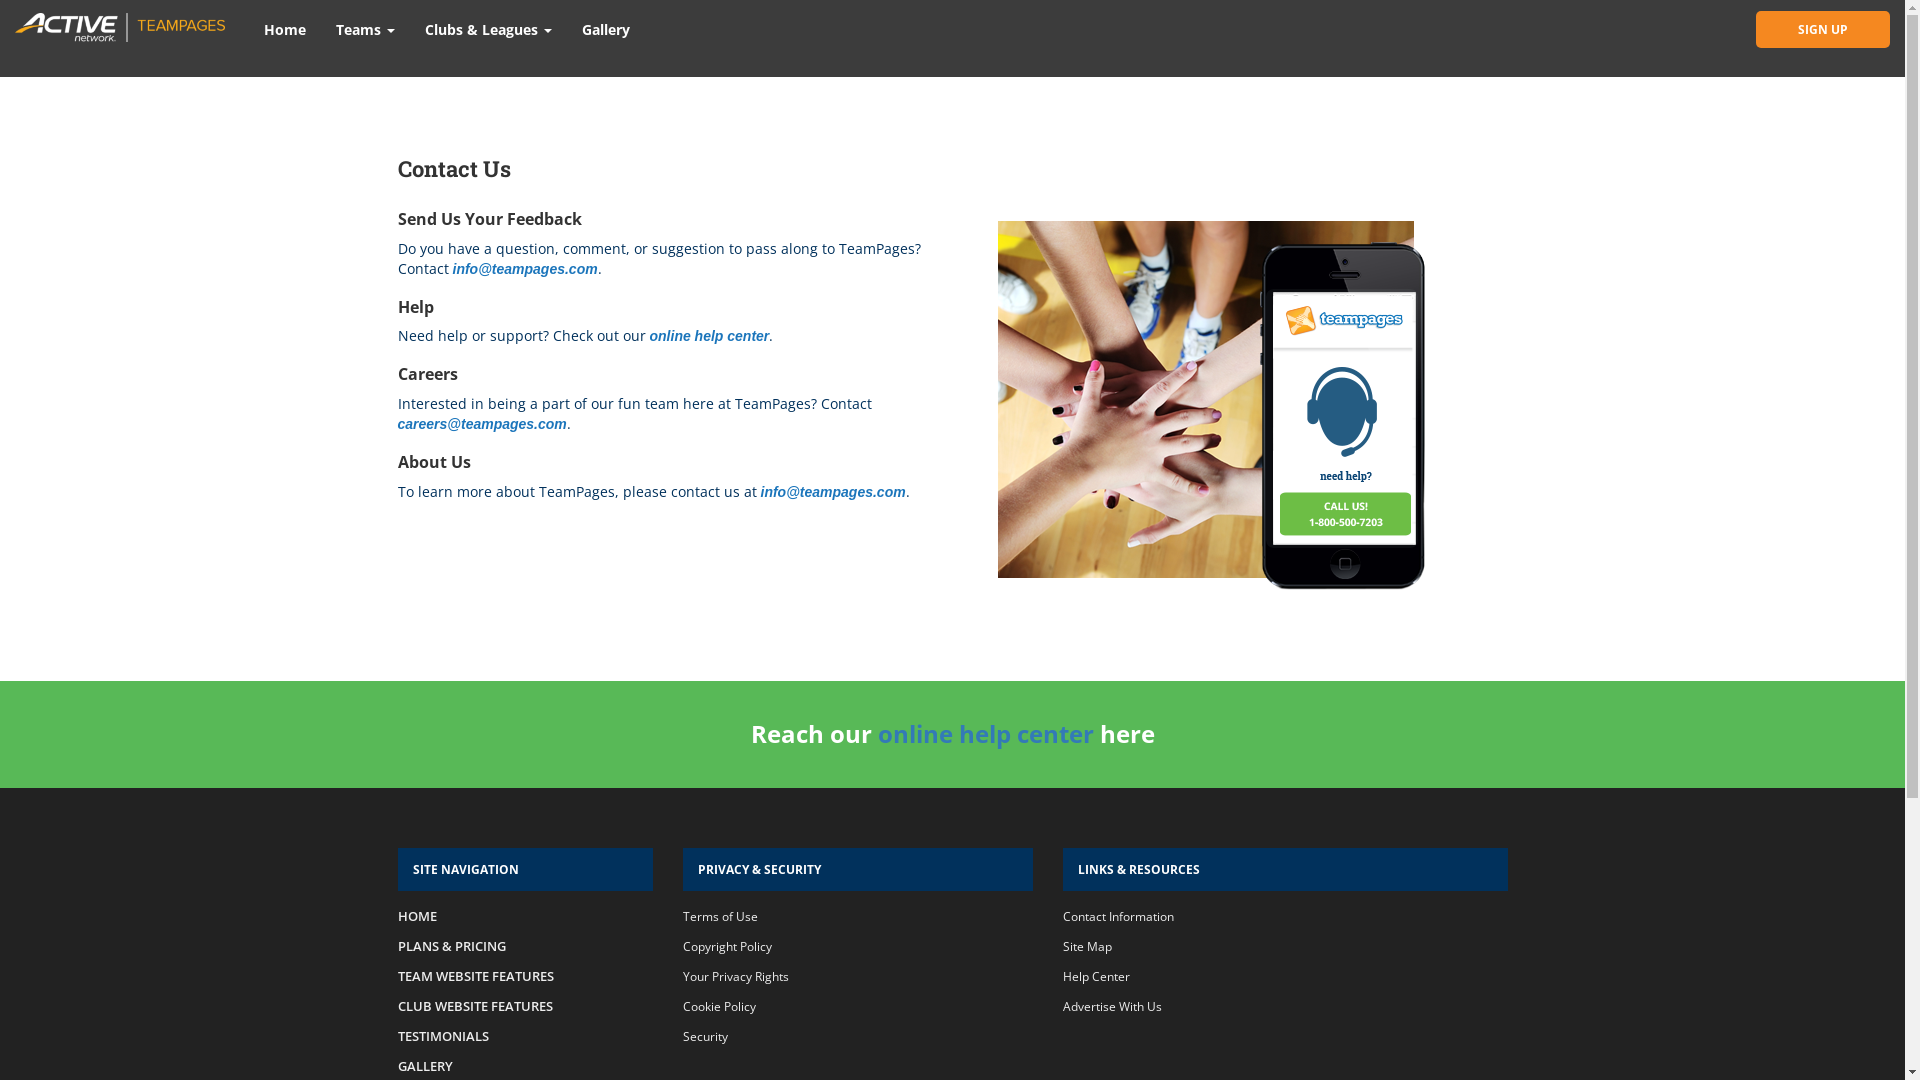 This screenshot has width=1920, height=1080. What do you see at coordinates (524, 269) in the screenshot?
I see `info@teampages.com` at bounding box center [524, 269].